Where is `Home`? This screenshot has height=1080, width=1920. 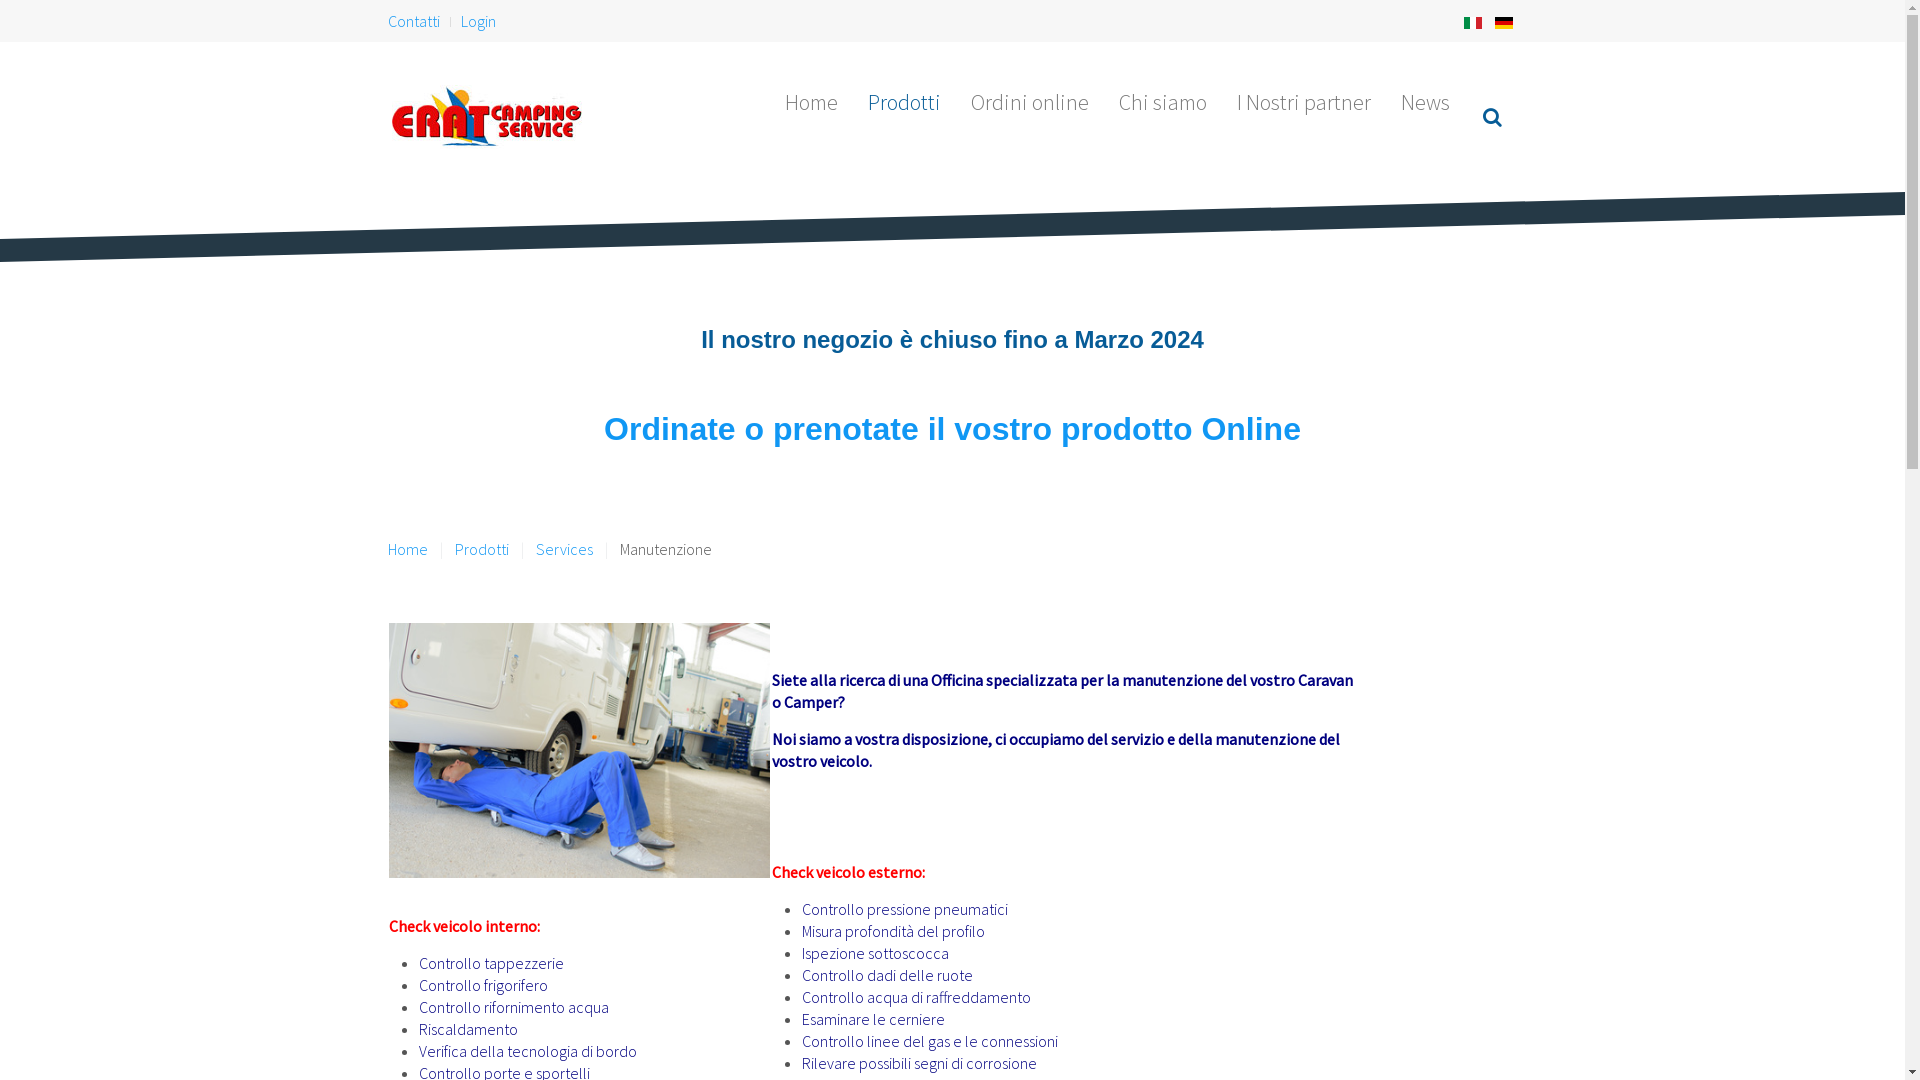
Home is located at coordinates (812, 102).